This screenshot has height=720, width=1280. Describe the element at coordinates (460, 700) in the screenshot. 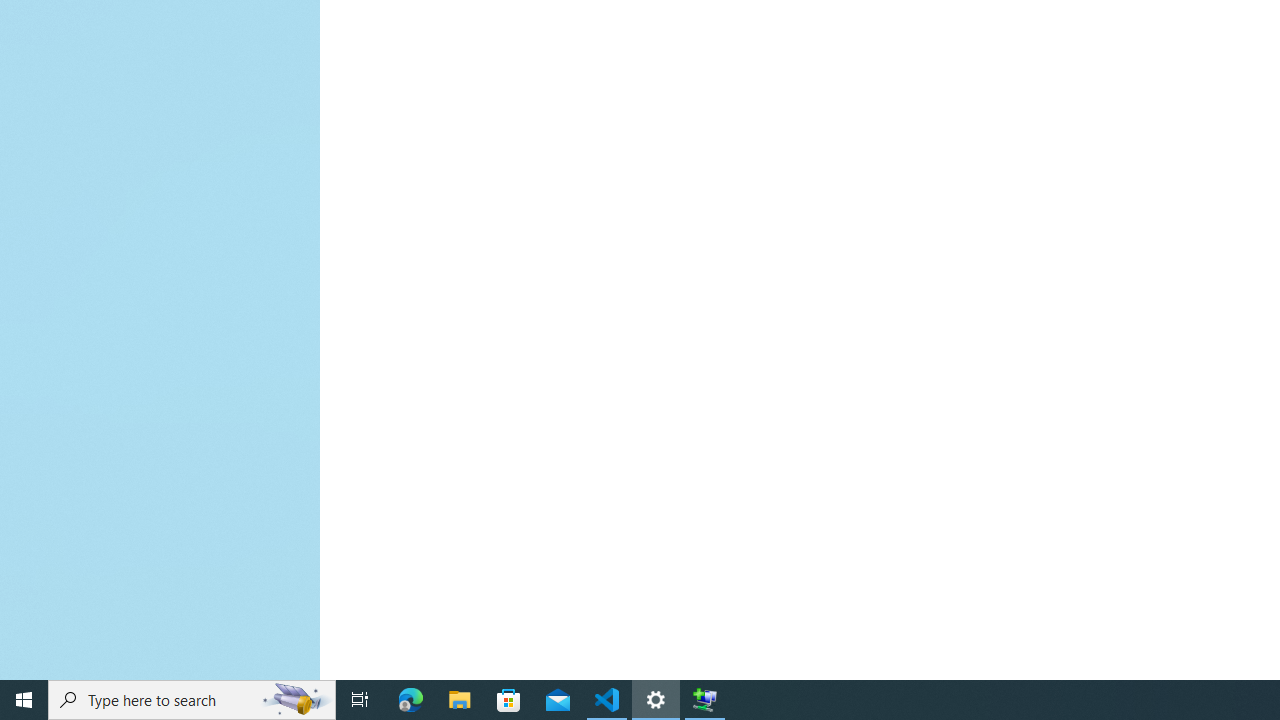

I see `File Explorer` at that location.